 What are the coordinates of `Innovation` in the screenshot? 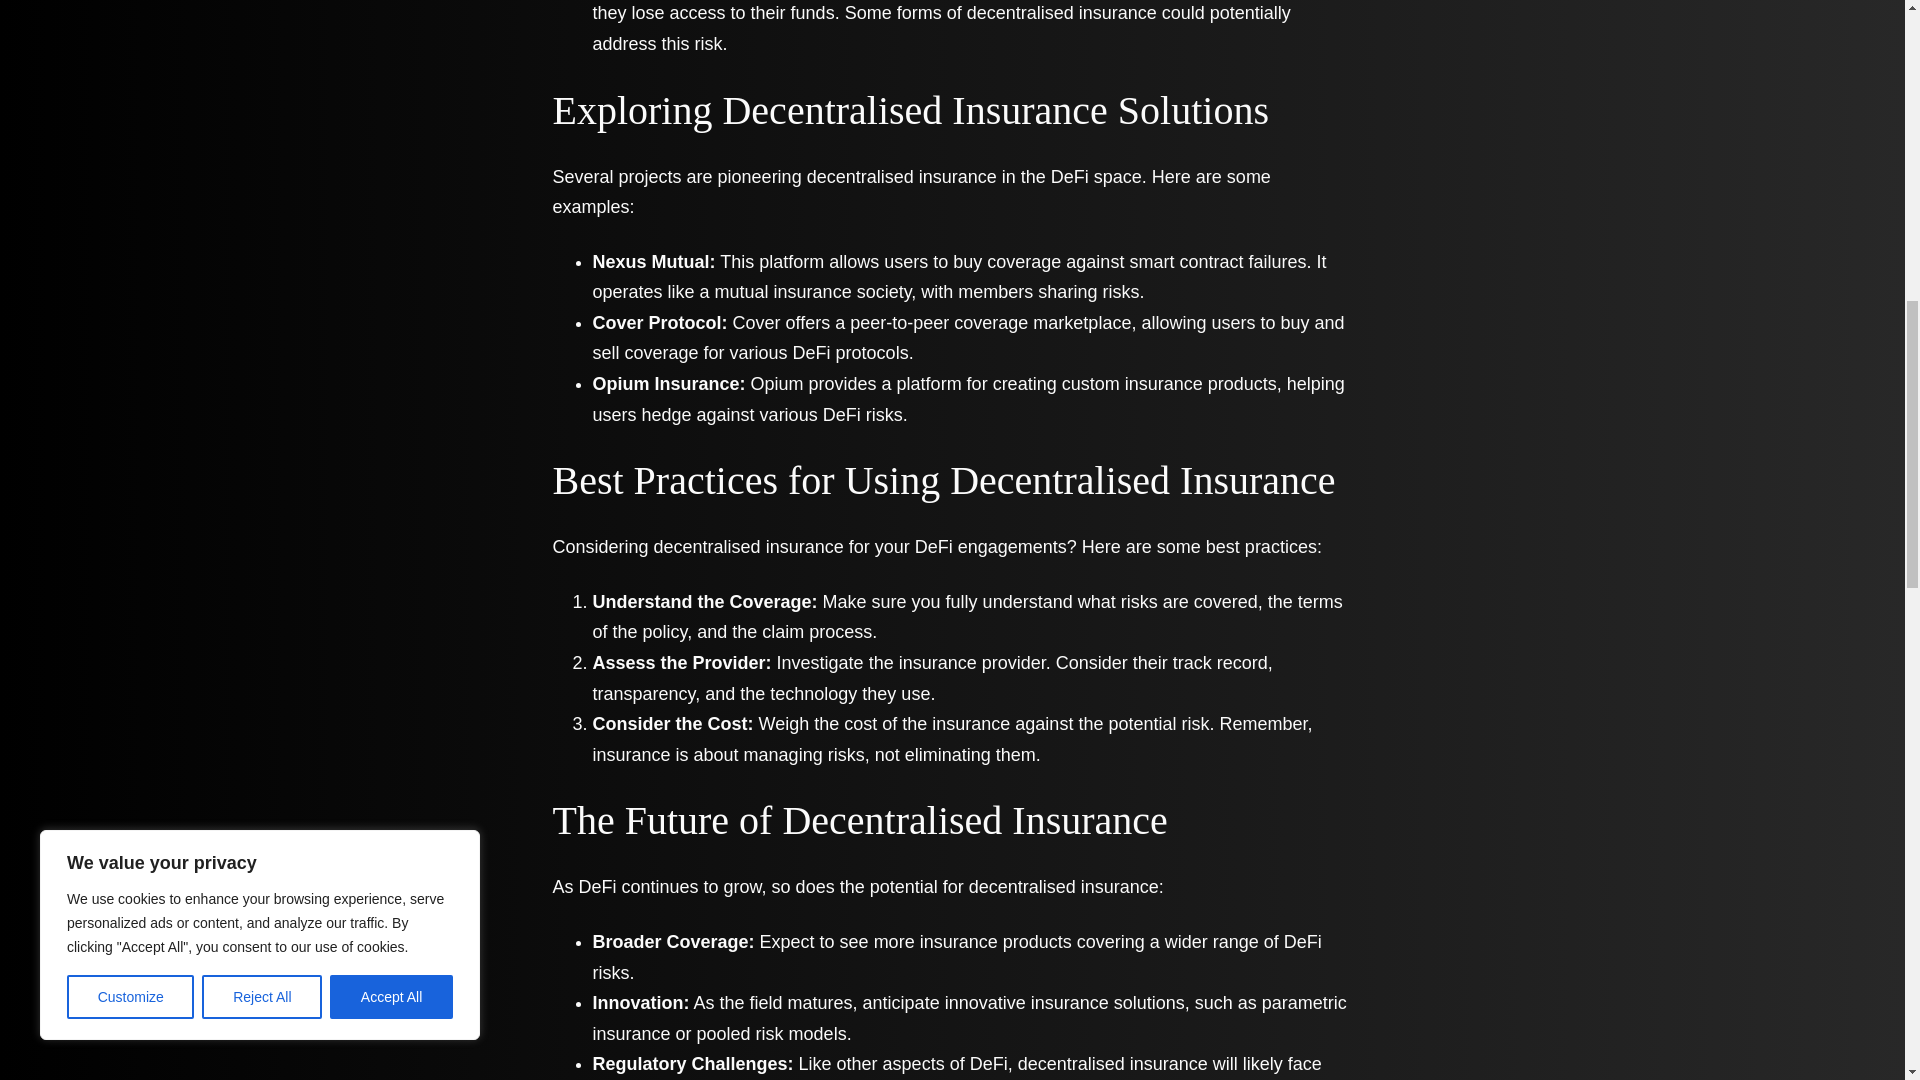 It's located at (637, 1002).